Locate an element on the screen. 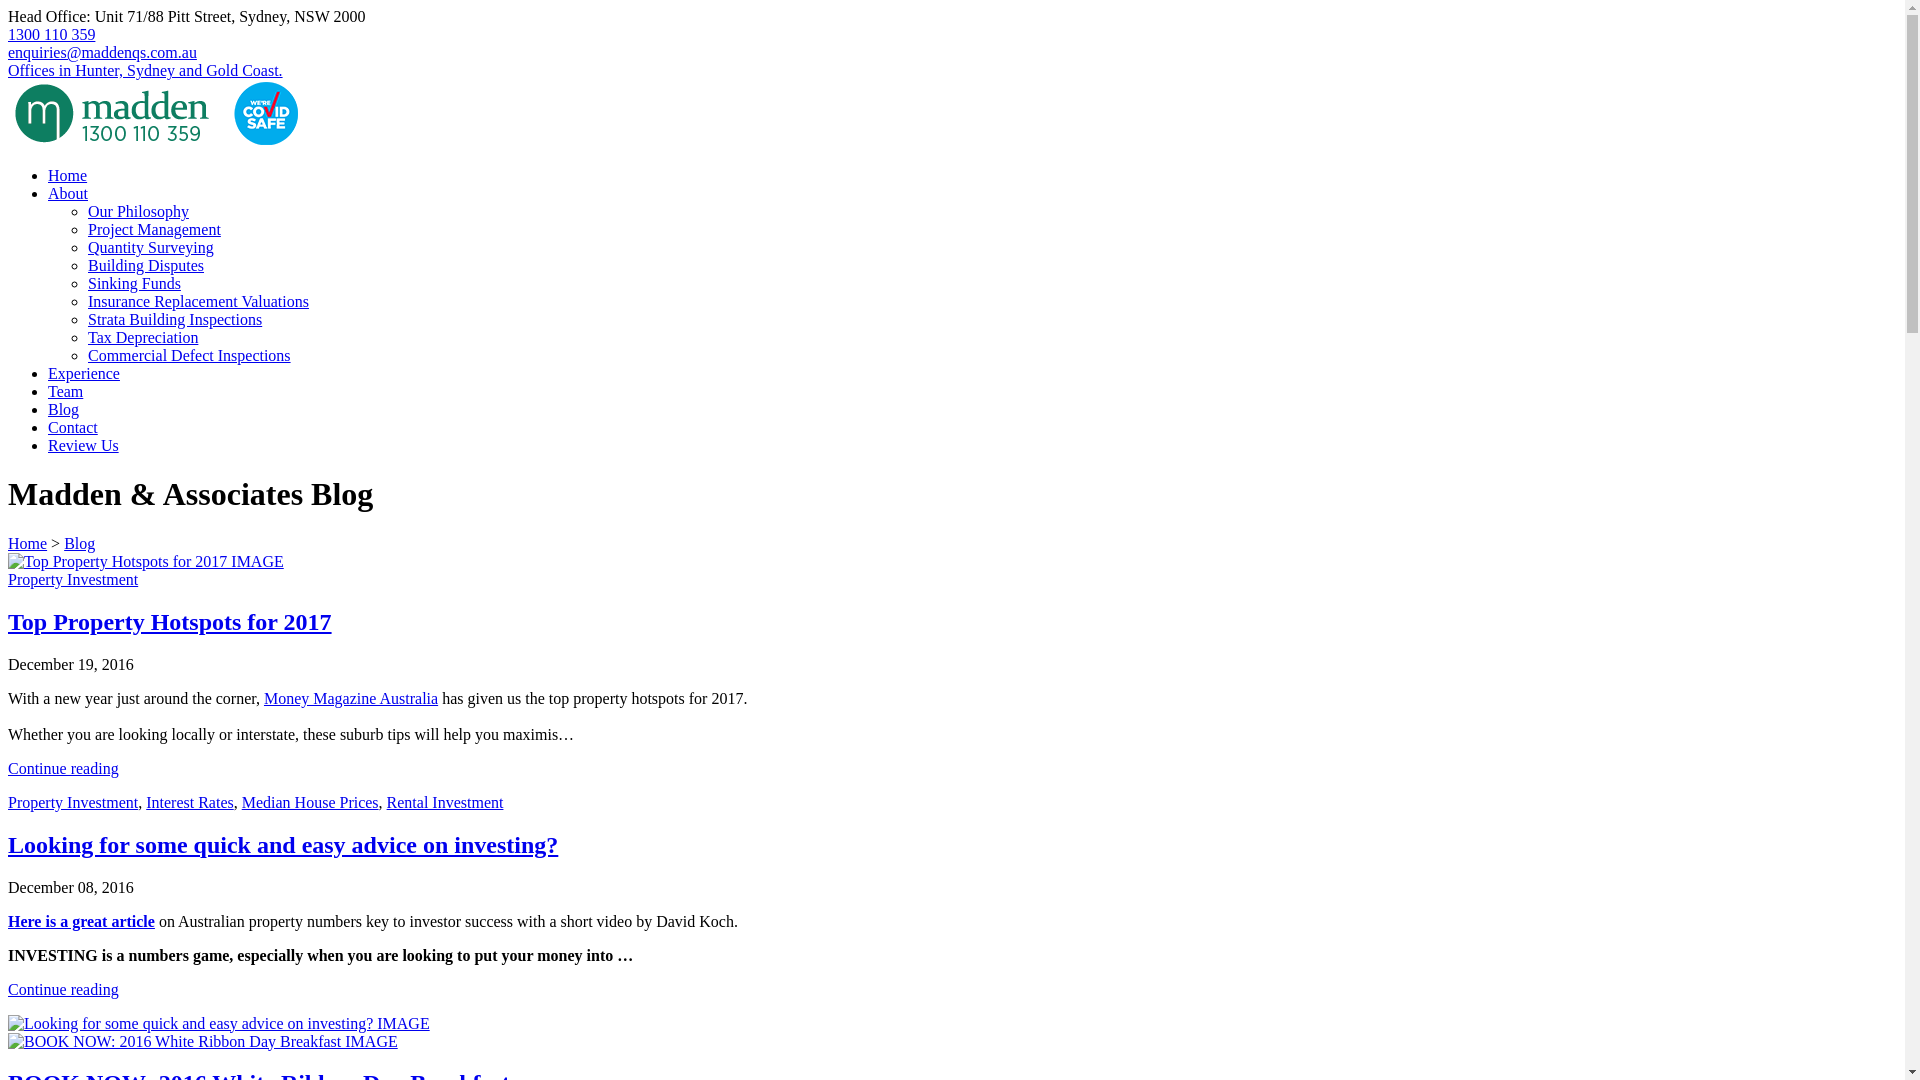  Median House Prices is located at coordinates (310, 802).